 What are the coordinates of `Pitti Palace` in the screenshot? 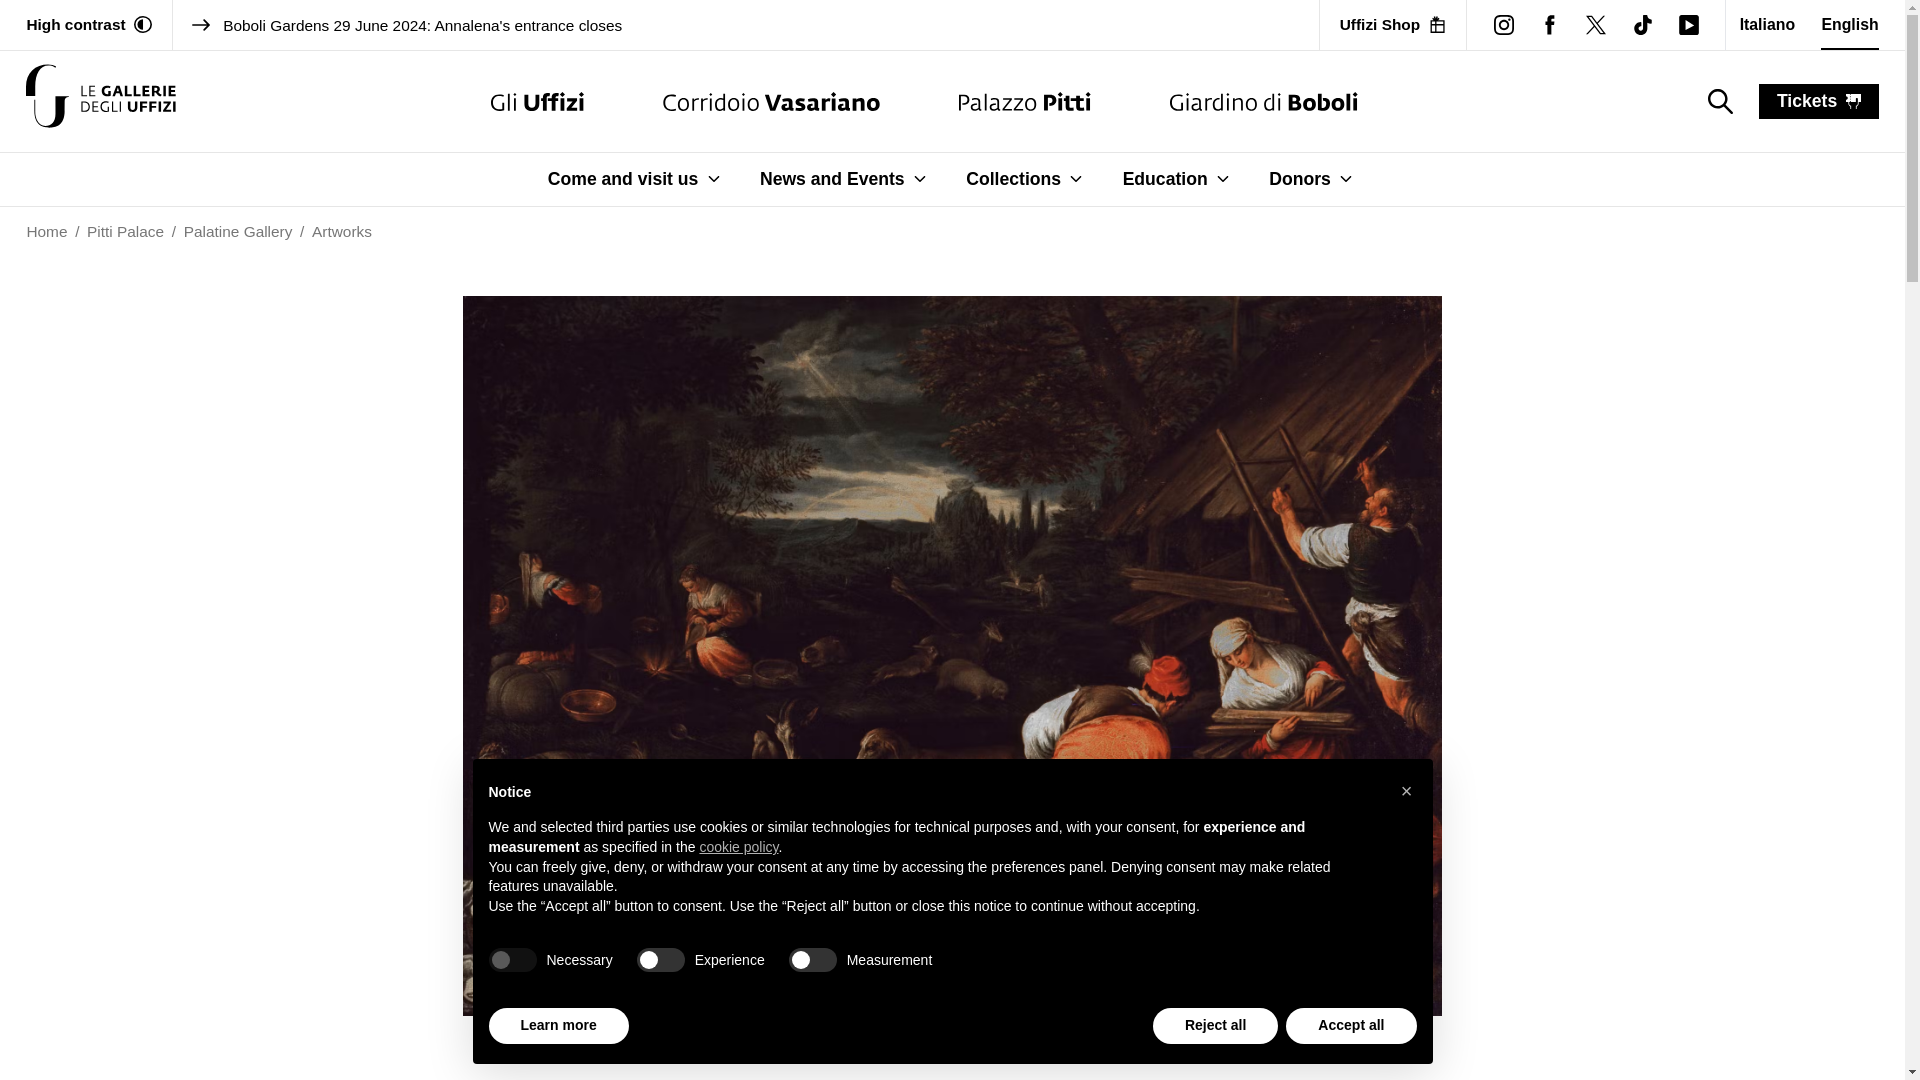 It's located at (1024, 101).